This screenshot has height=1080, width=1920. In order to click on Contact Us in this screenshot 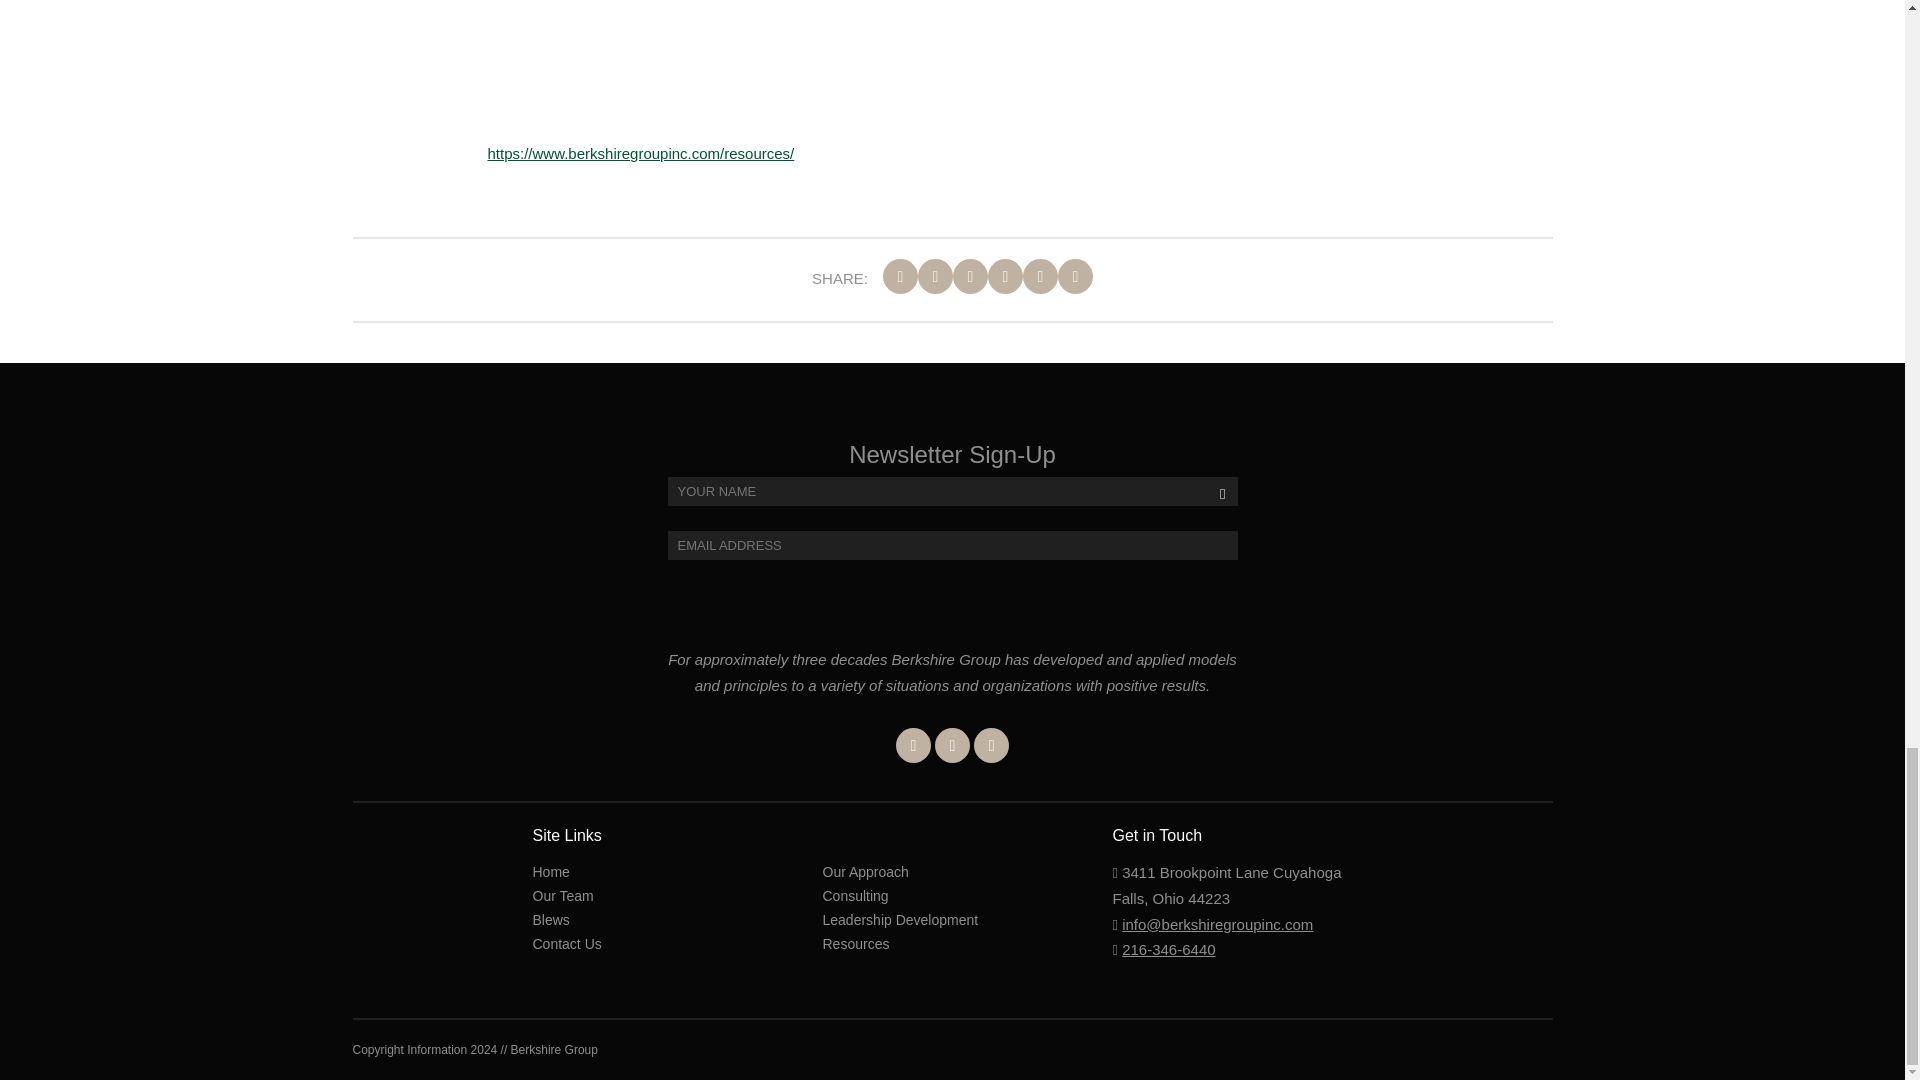, I will do `click(566, 944)`.